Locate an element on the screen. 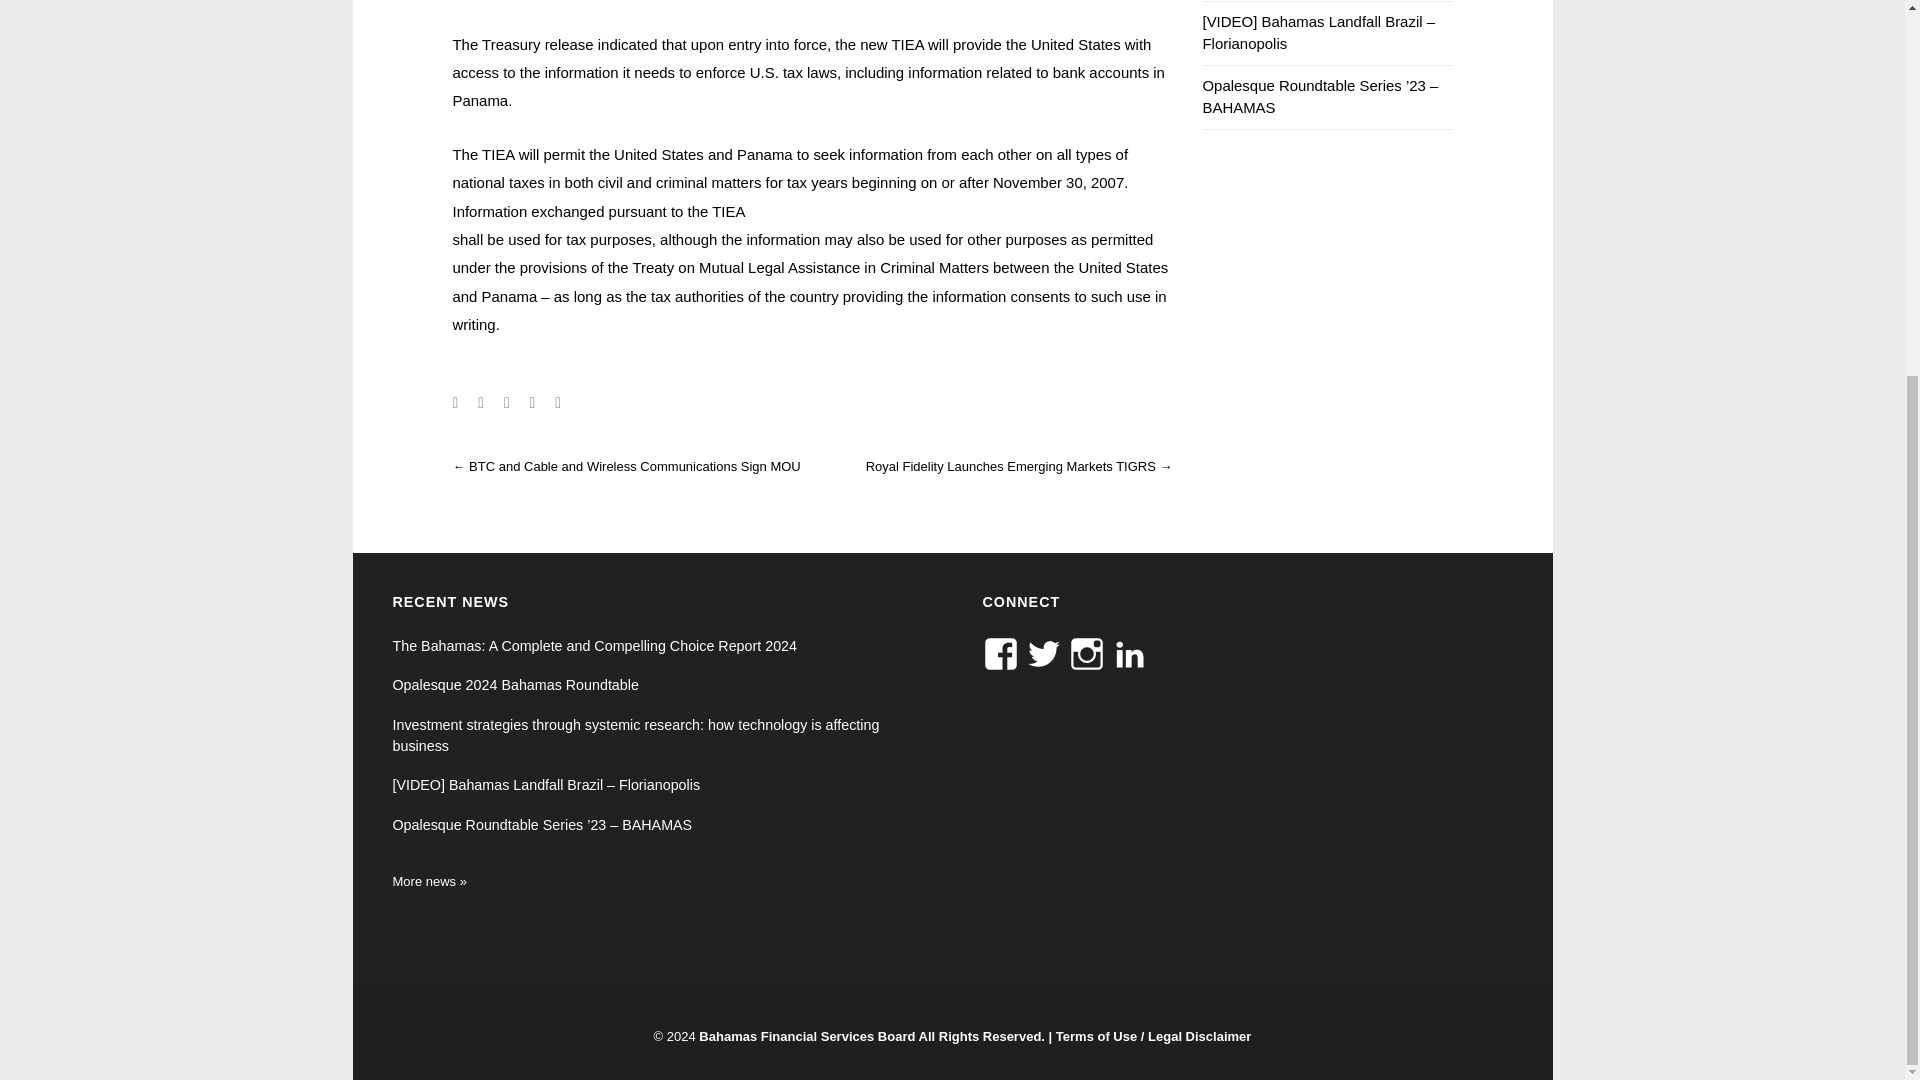  Share on Pinterest is located at coordinates (557, 402).